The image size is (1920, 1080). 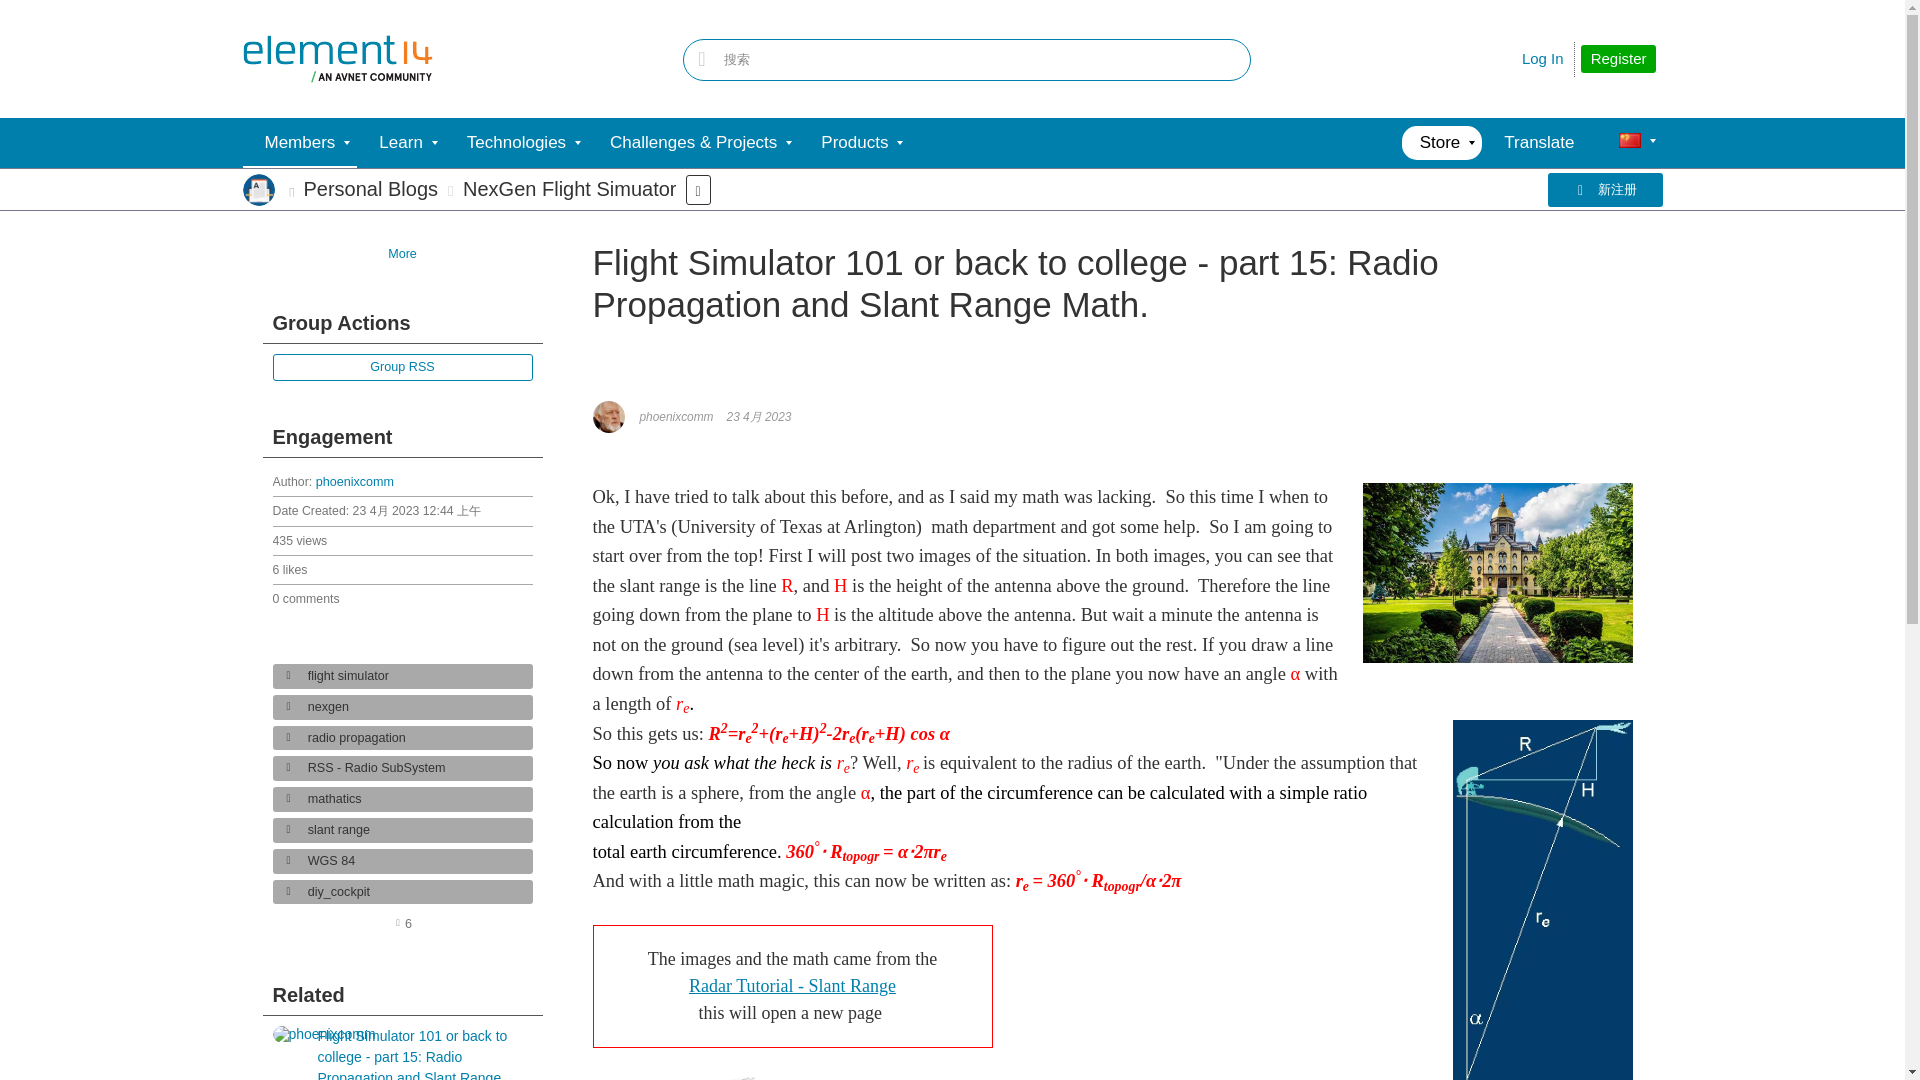 I want to click on Members, so click(x=299, y=142).